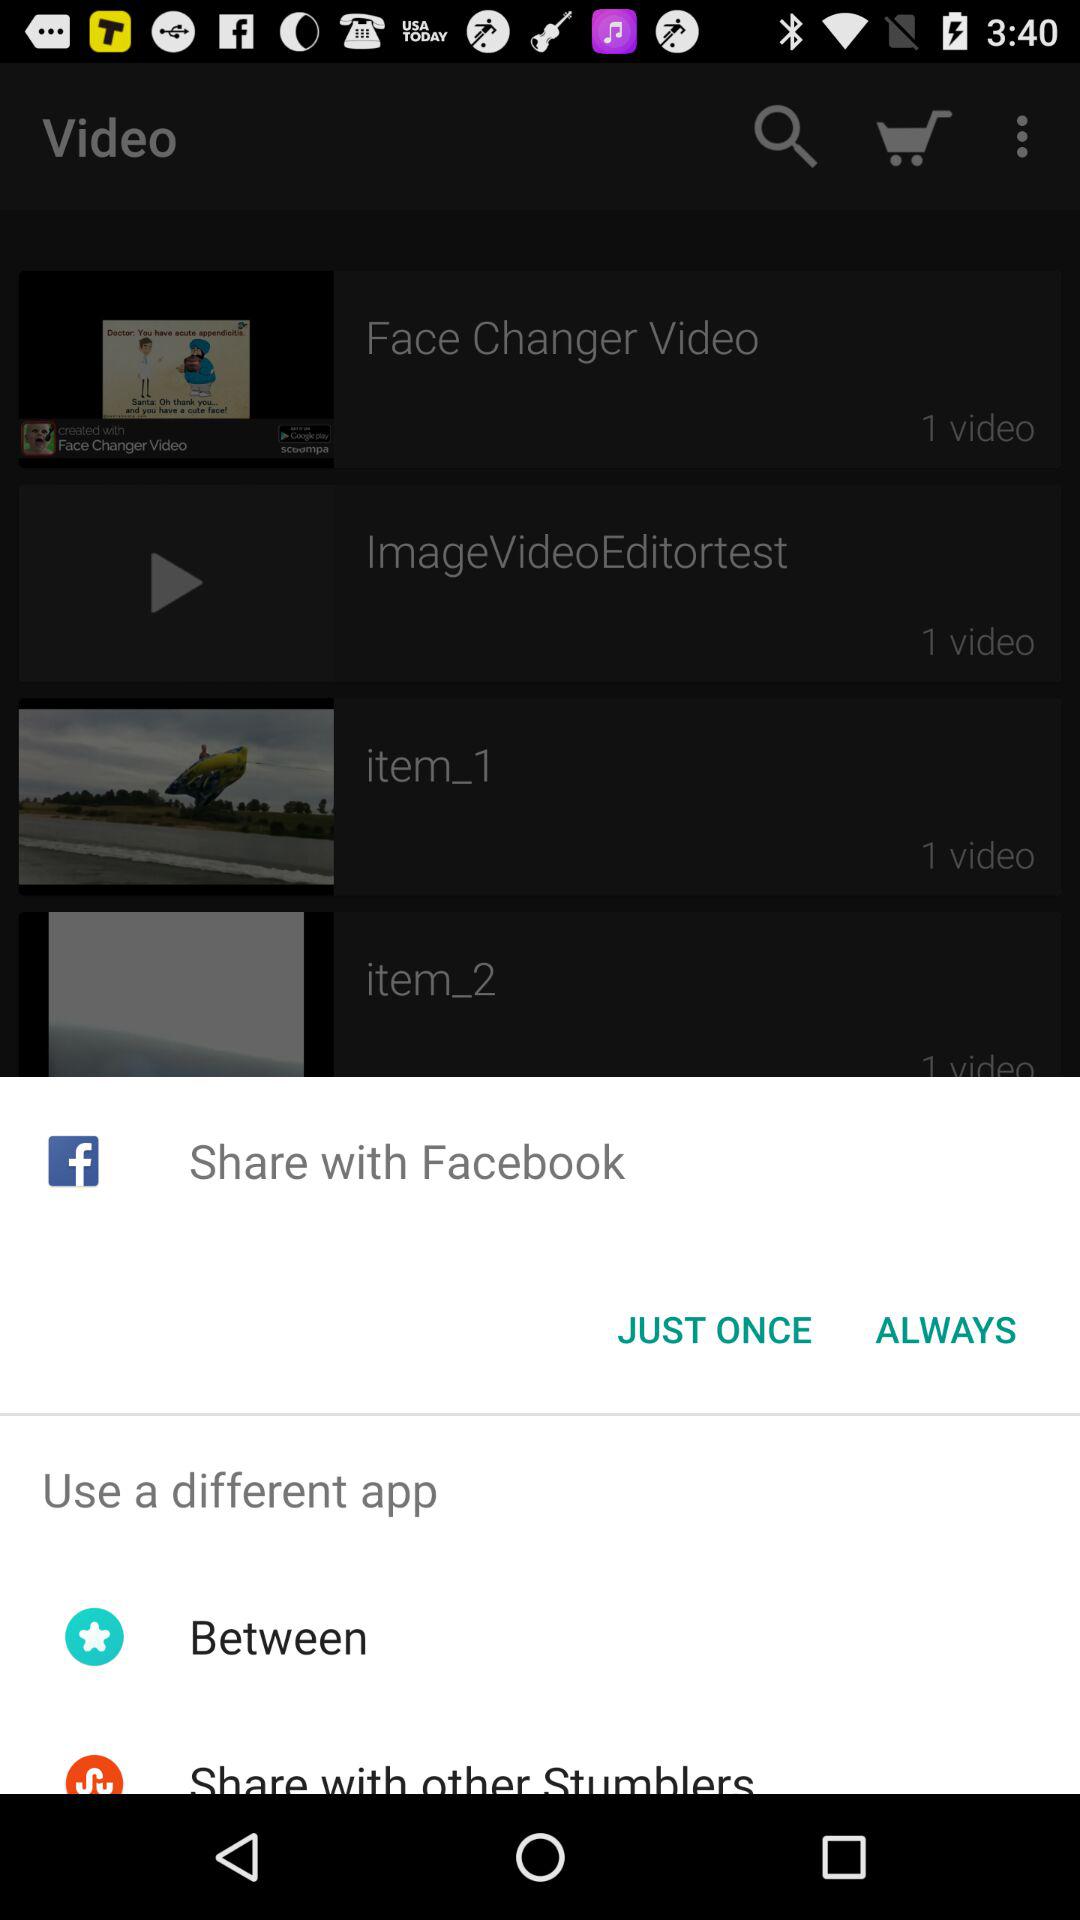  Describe the element at coordinates (946, 1329) in the screenshot. I see `turn off the item next to the just once` at that location.